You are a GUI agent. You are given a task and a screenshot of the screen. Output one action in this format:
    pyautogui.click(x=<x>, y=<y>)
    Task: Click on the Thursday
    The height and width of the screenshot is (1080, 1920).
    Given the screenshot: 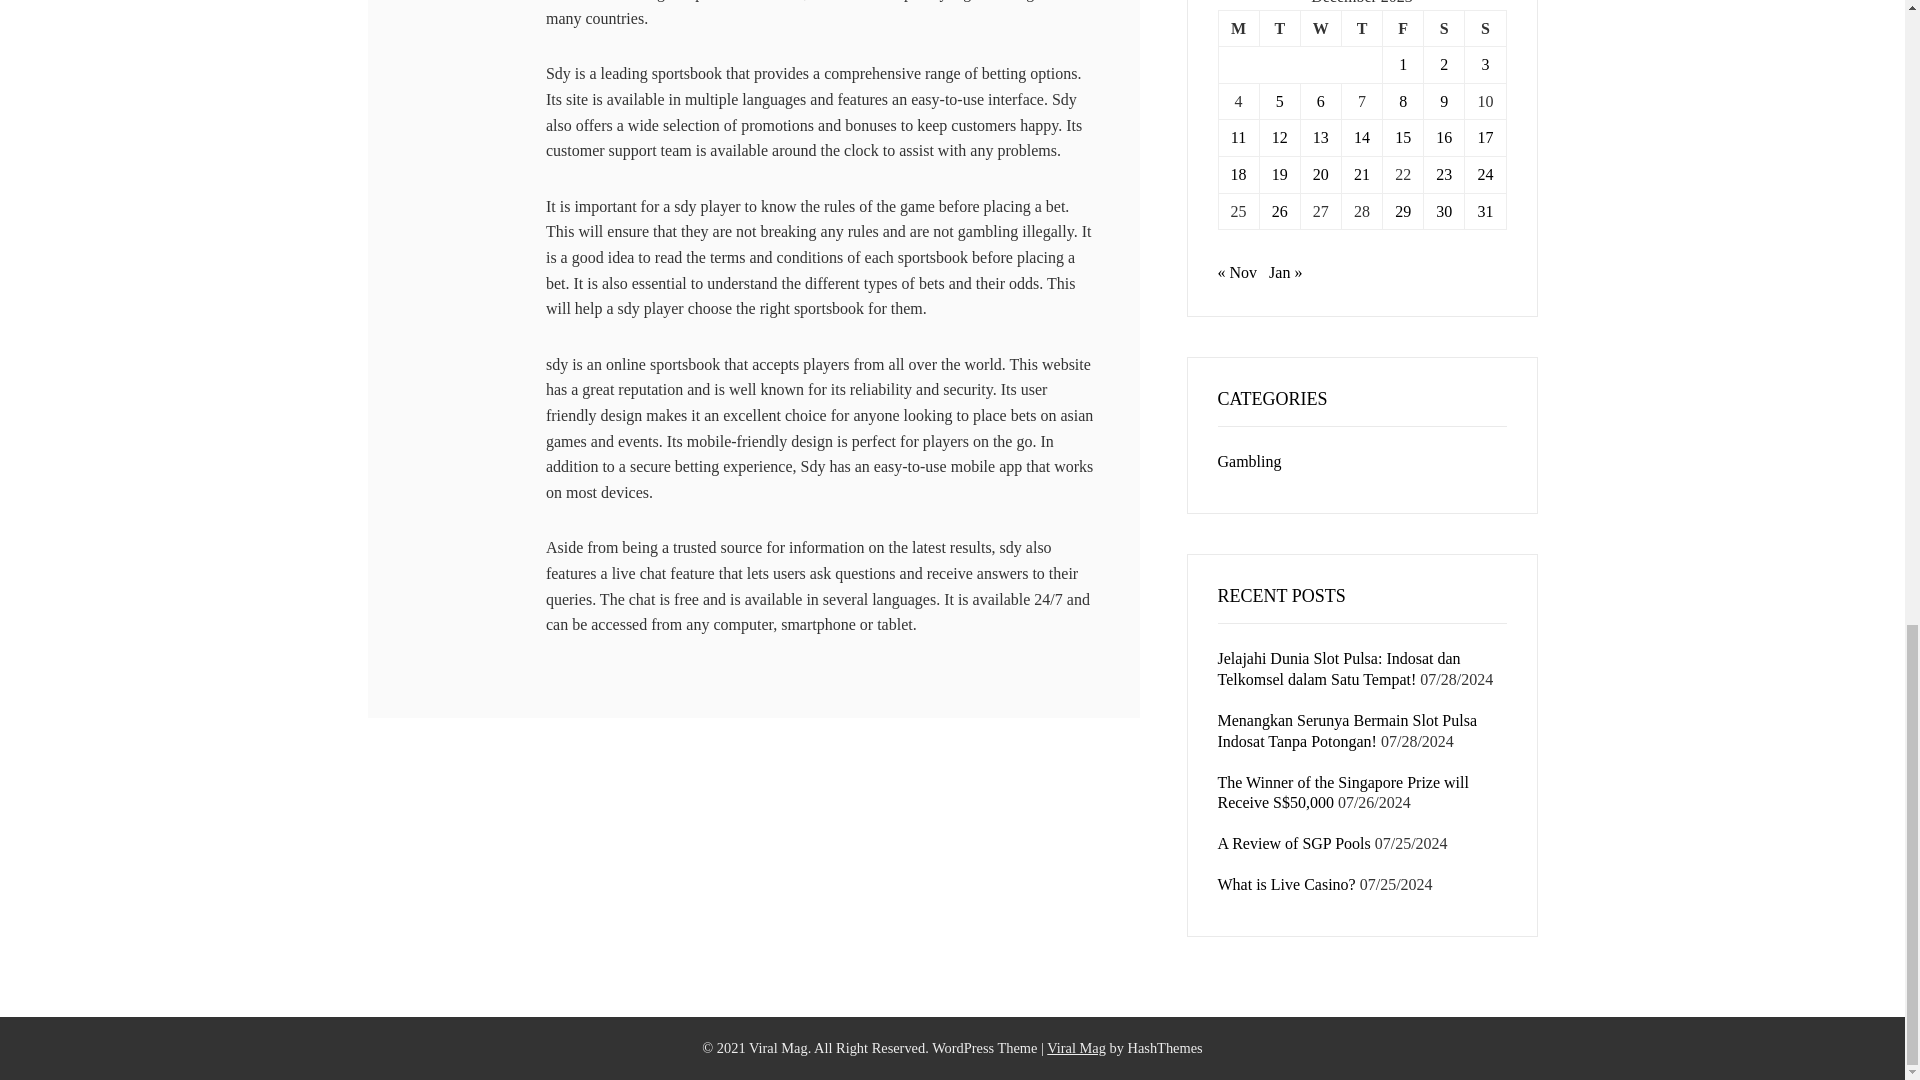 What is the action you would take?
    pyautogui.click(x=1361, y=28)
    